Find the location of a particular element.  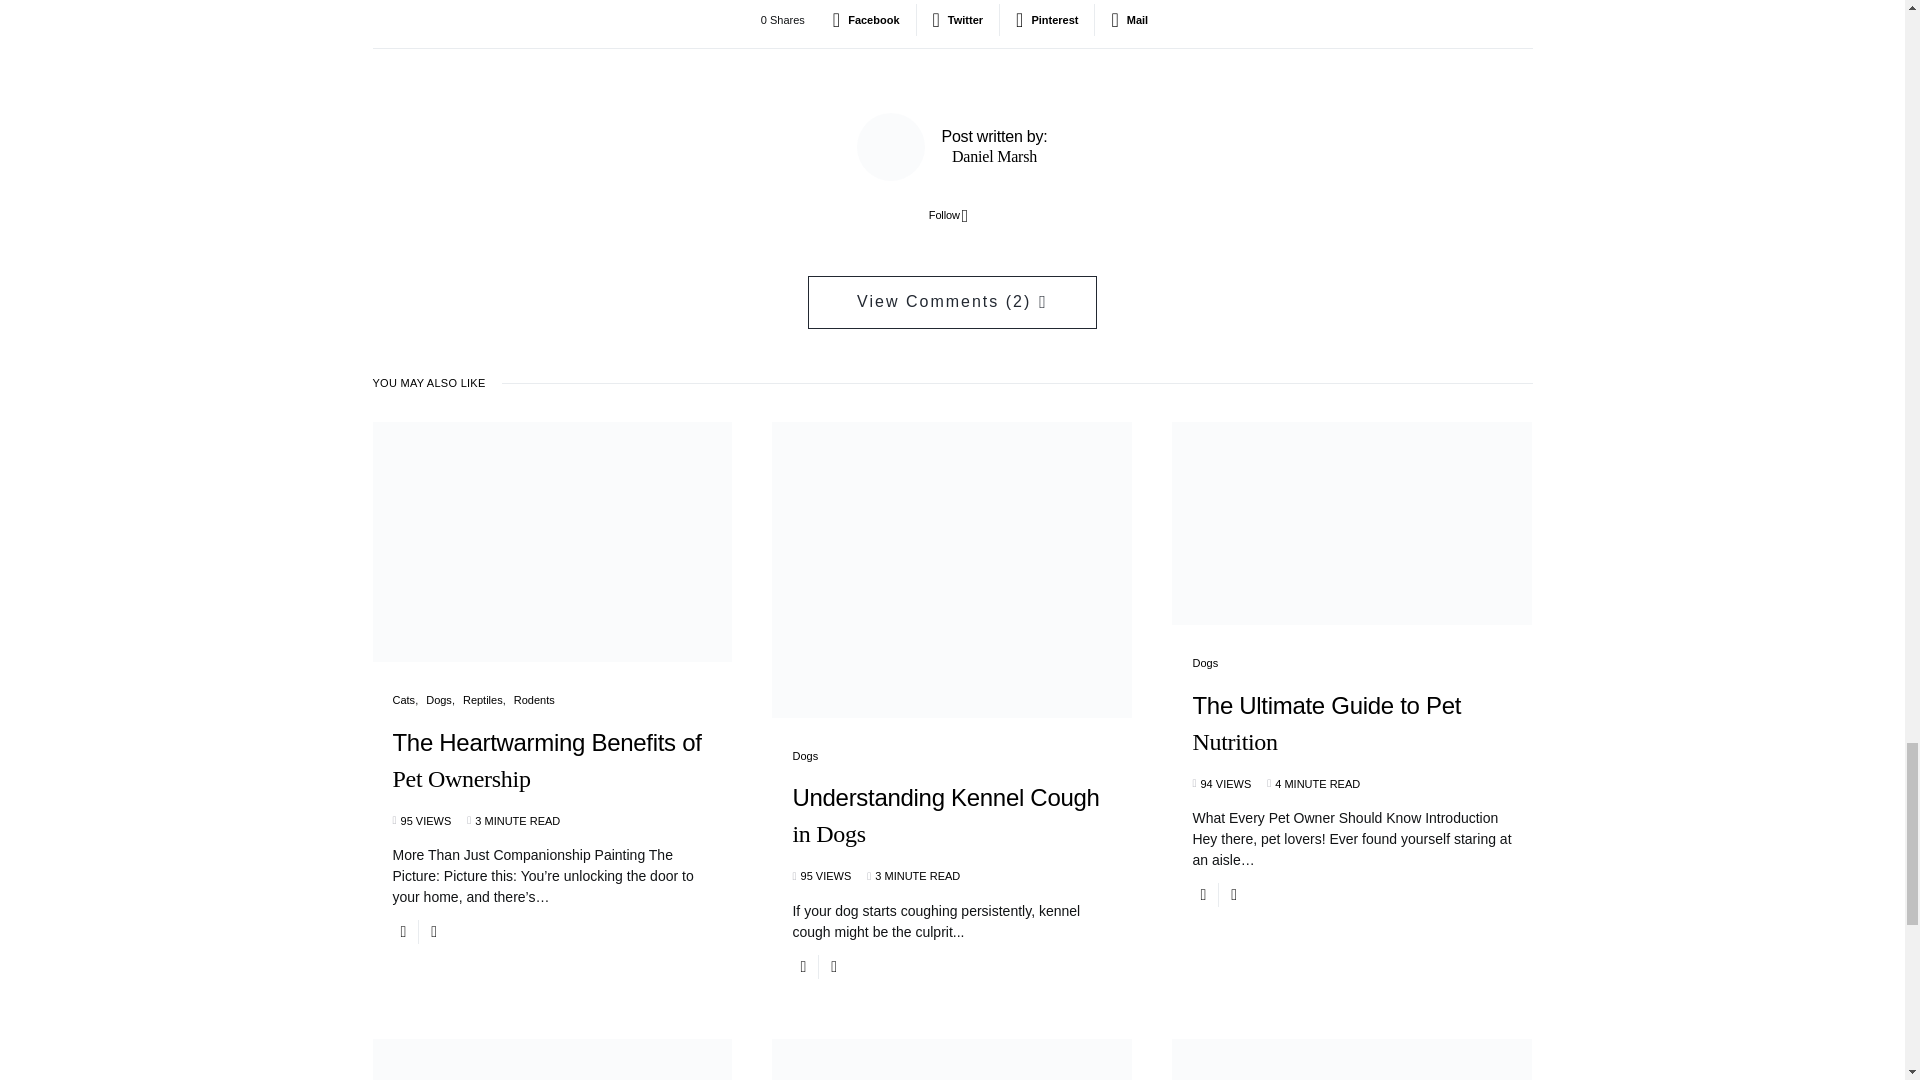

Understanding Kennel Cough in Dogs is located at coordinates (951, 832).